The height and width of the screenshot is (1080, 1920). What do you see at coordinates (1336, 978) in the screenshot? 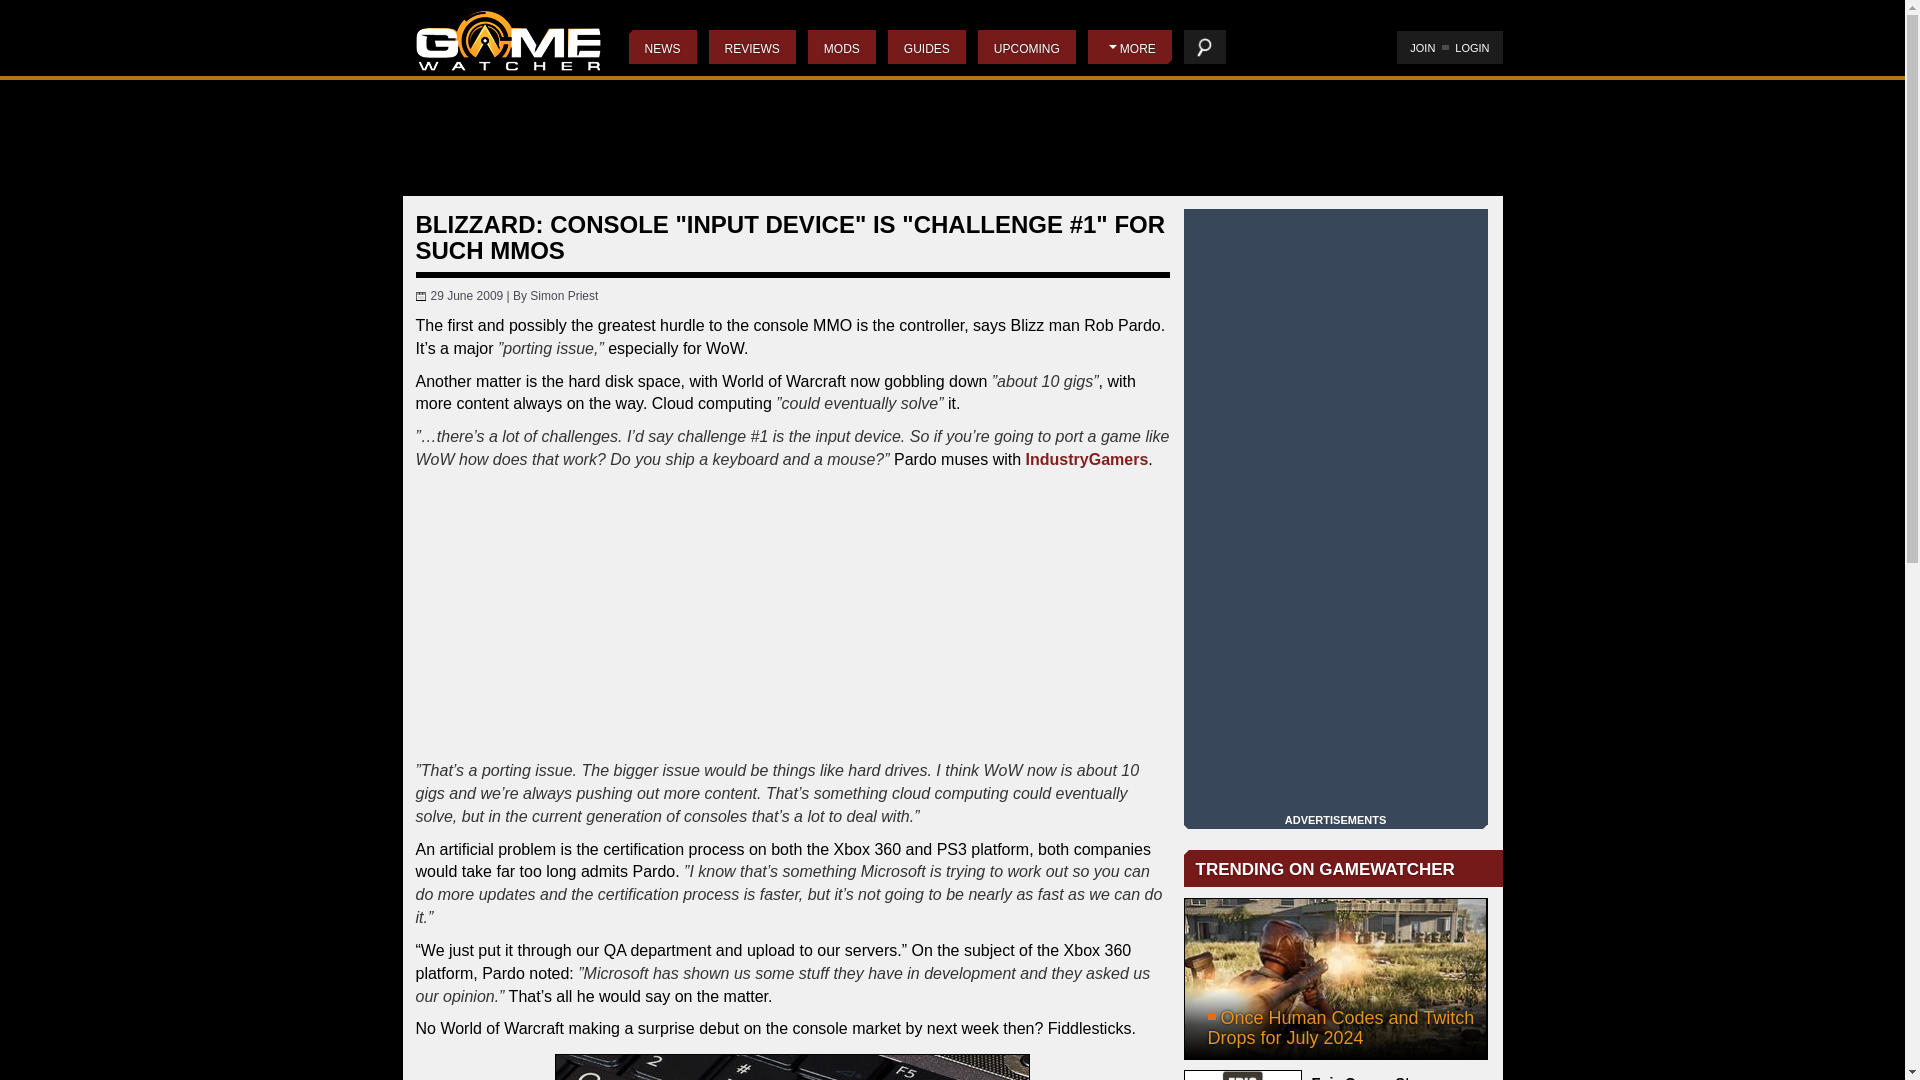
I see `Once Human Codes and Twitch Drops for July 2024` at bounding box center [1336, 978].